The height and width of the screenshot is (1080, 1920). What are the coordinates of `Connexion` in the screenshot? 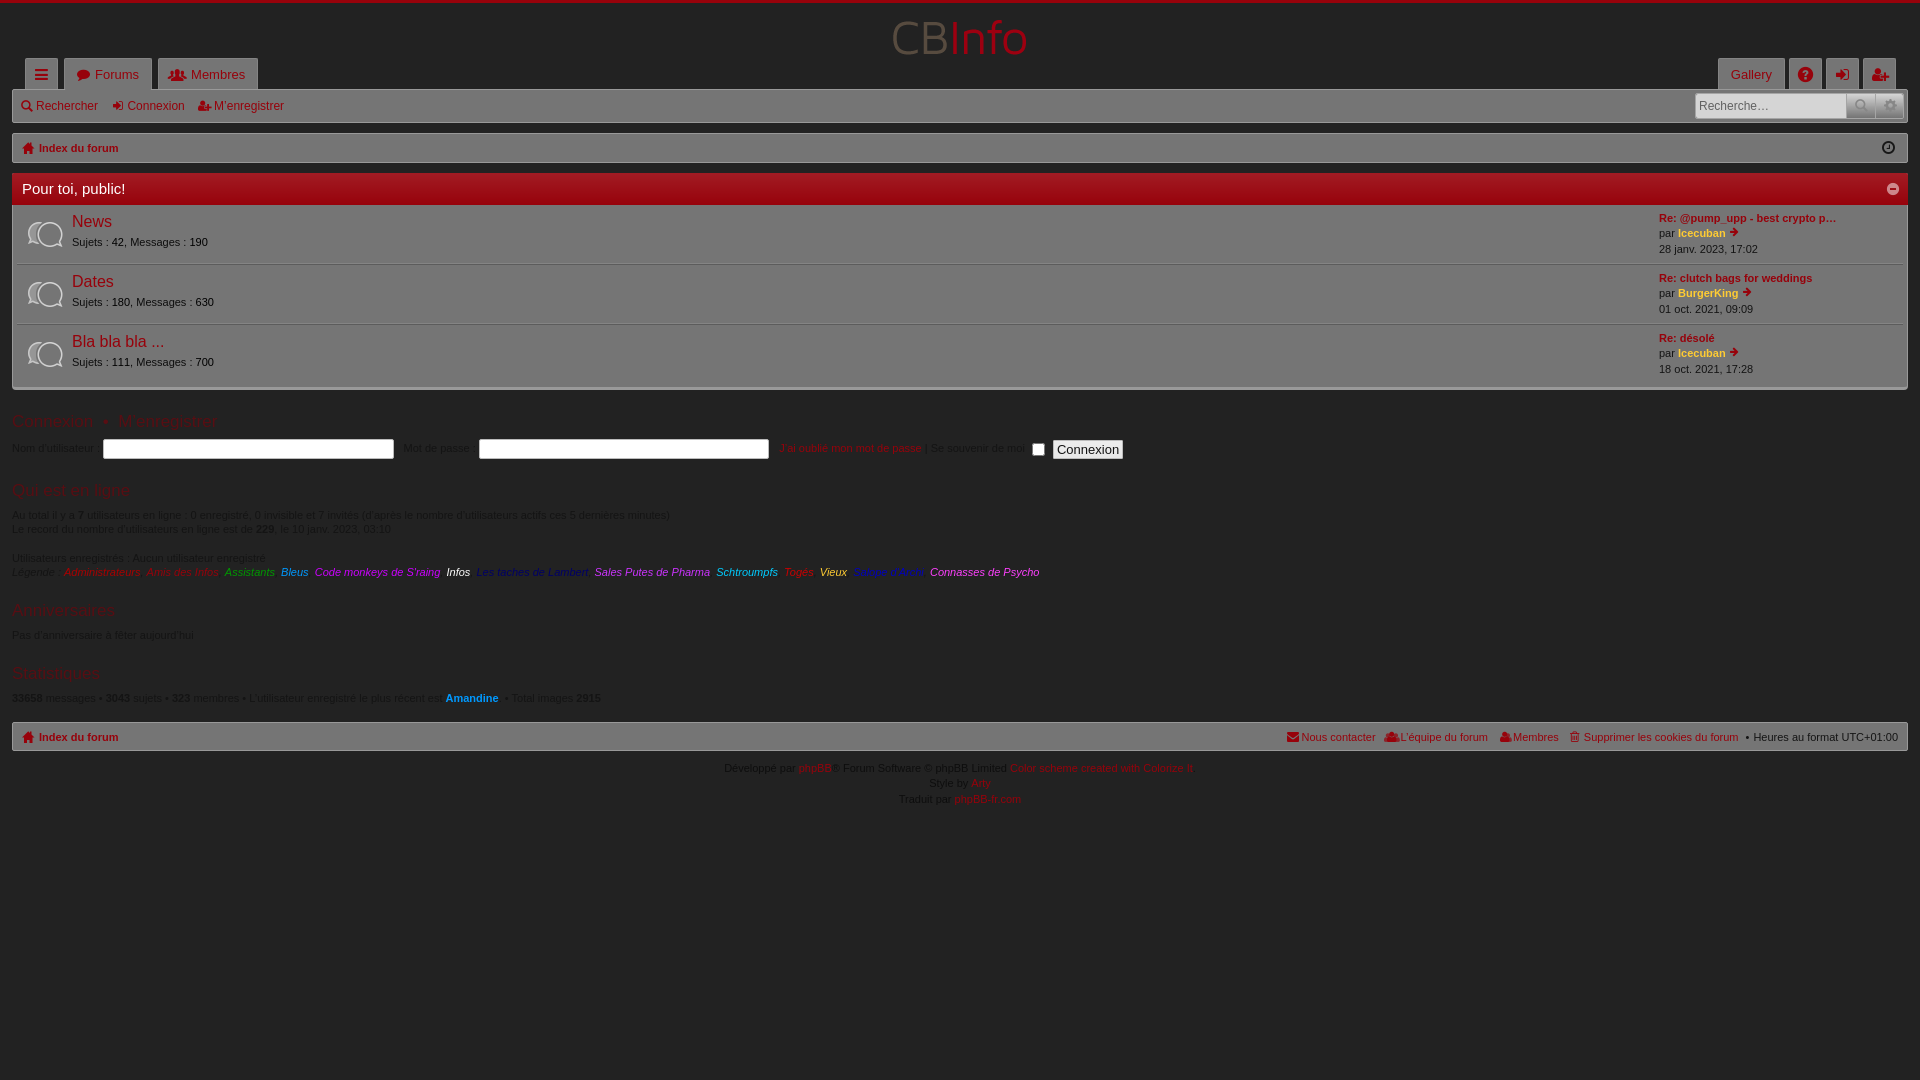 It's located at (150, 106).